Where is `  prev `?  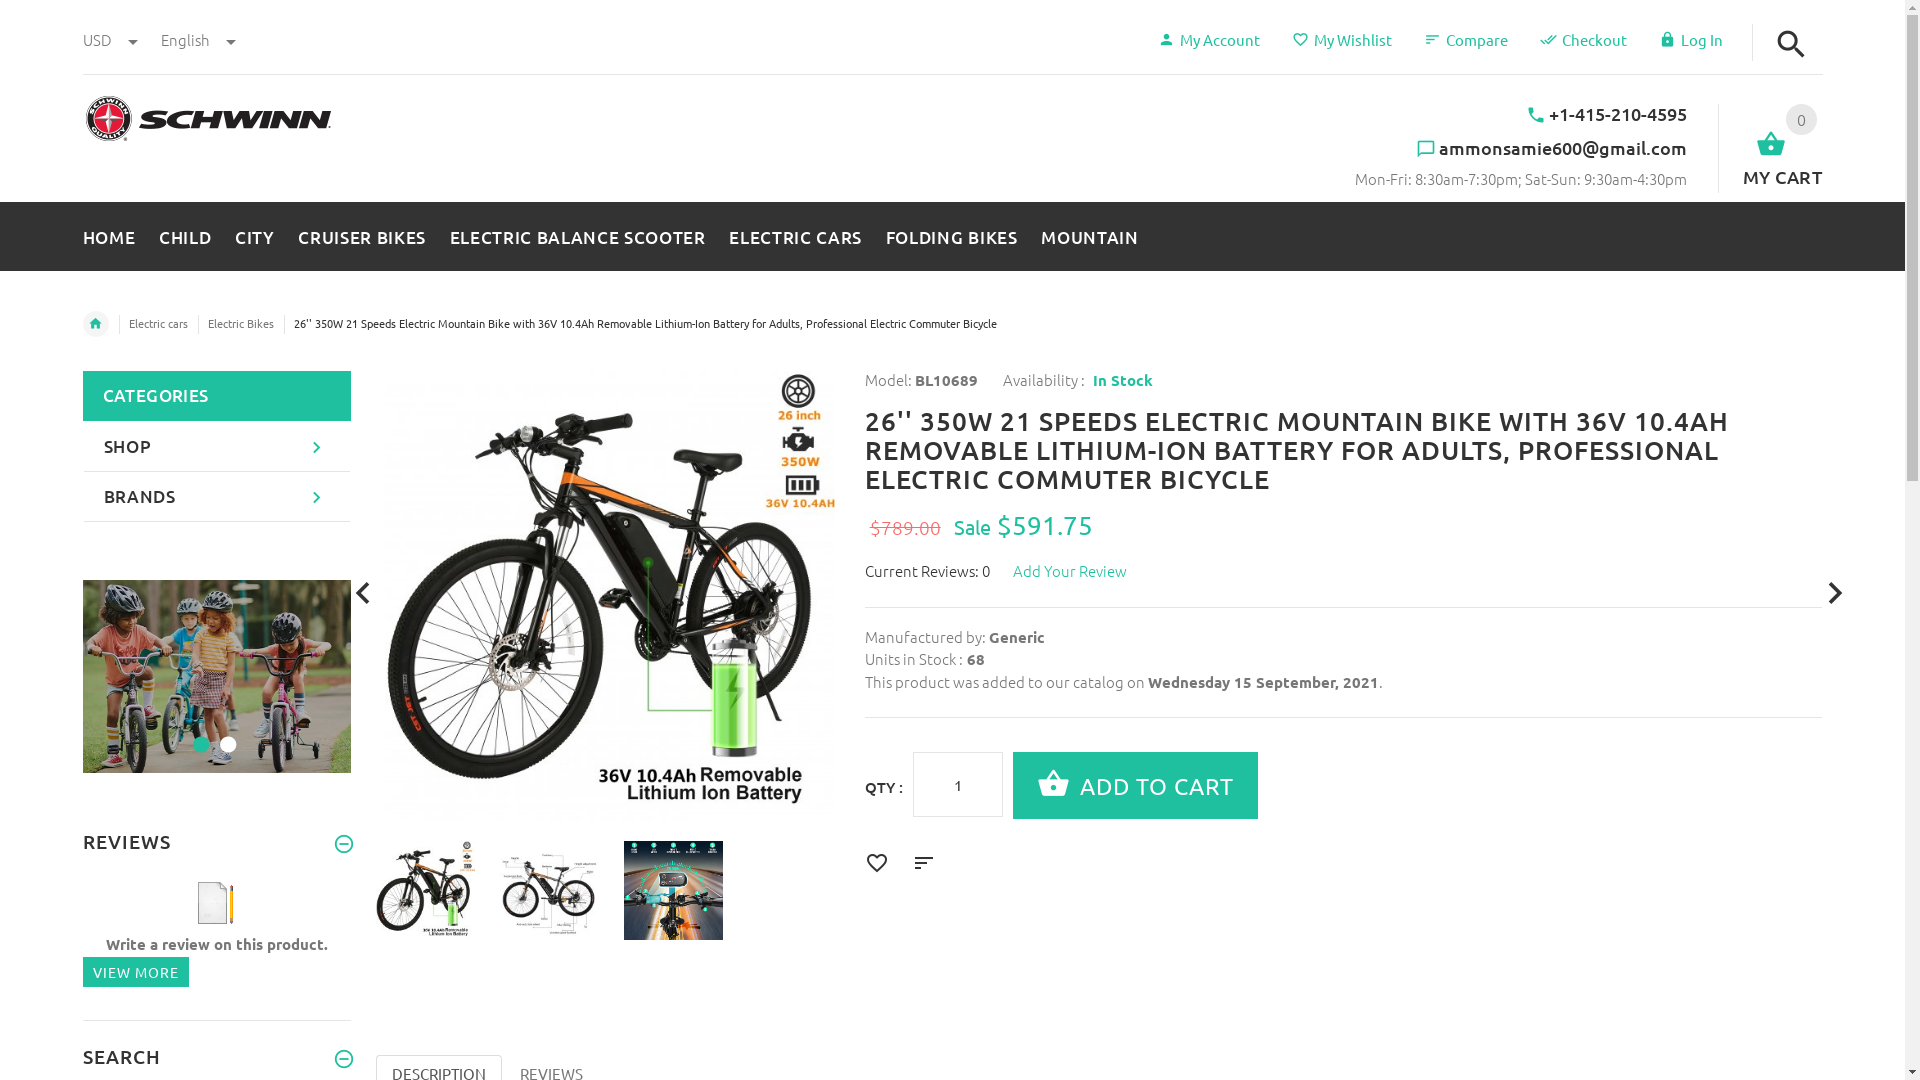
  prev  is located at coordinates (364, 594).